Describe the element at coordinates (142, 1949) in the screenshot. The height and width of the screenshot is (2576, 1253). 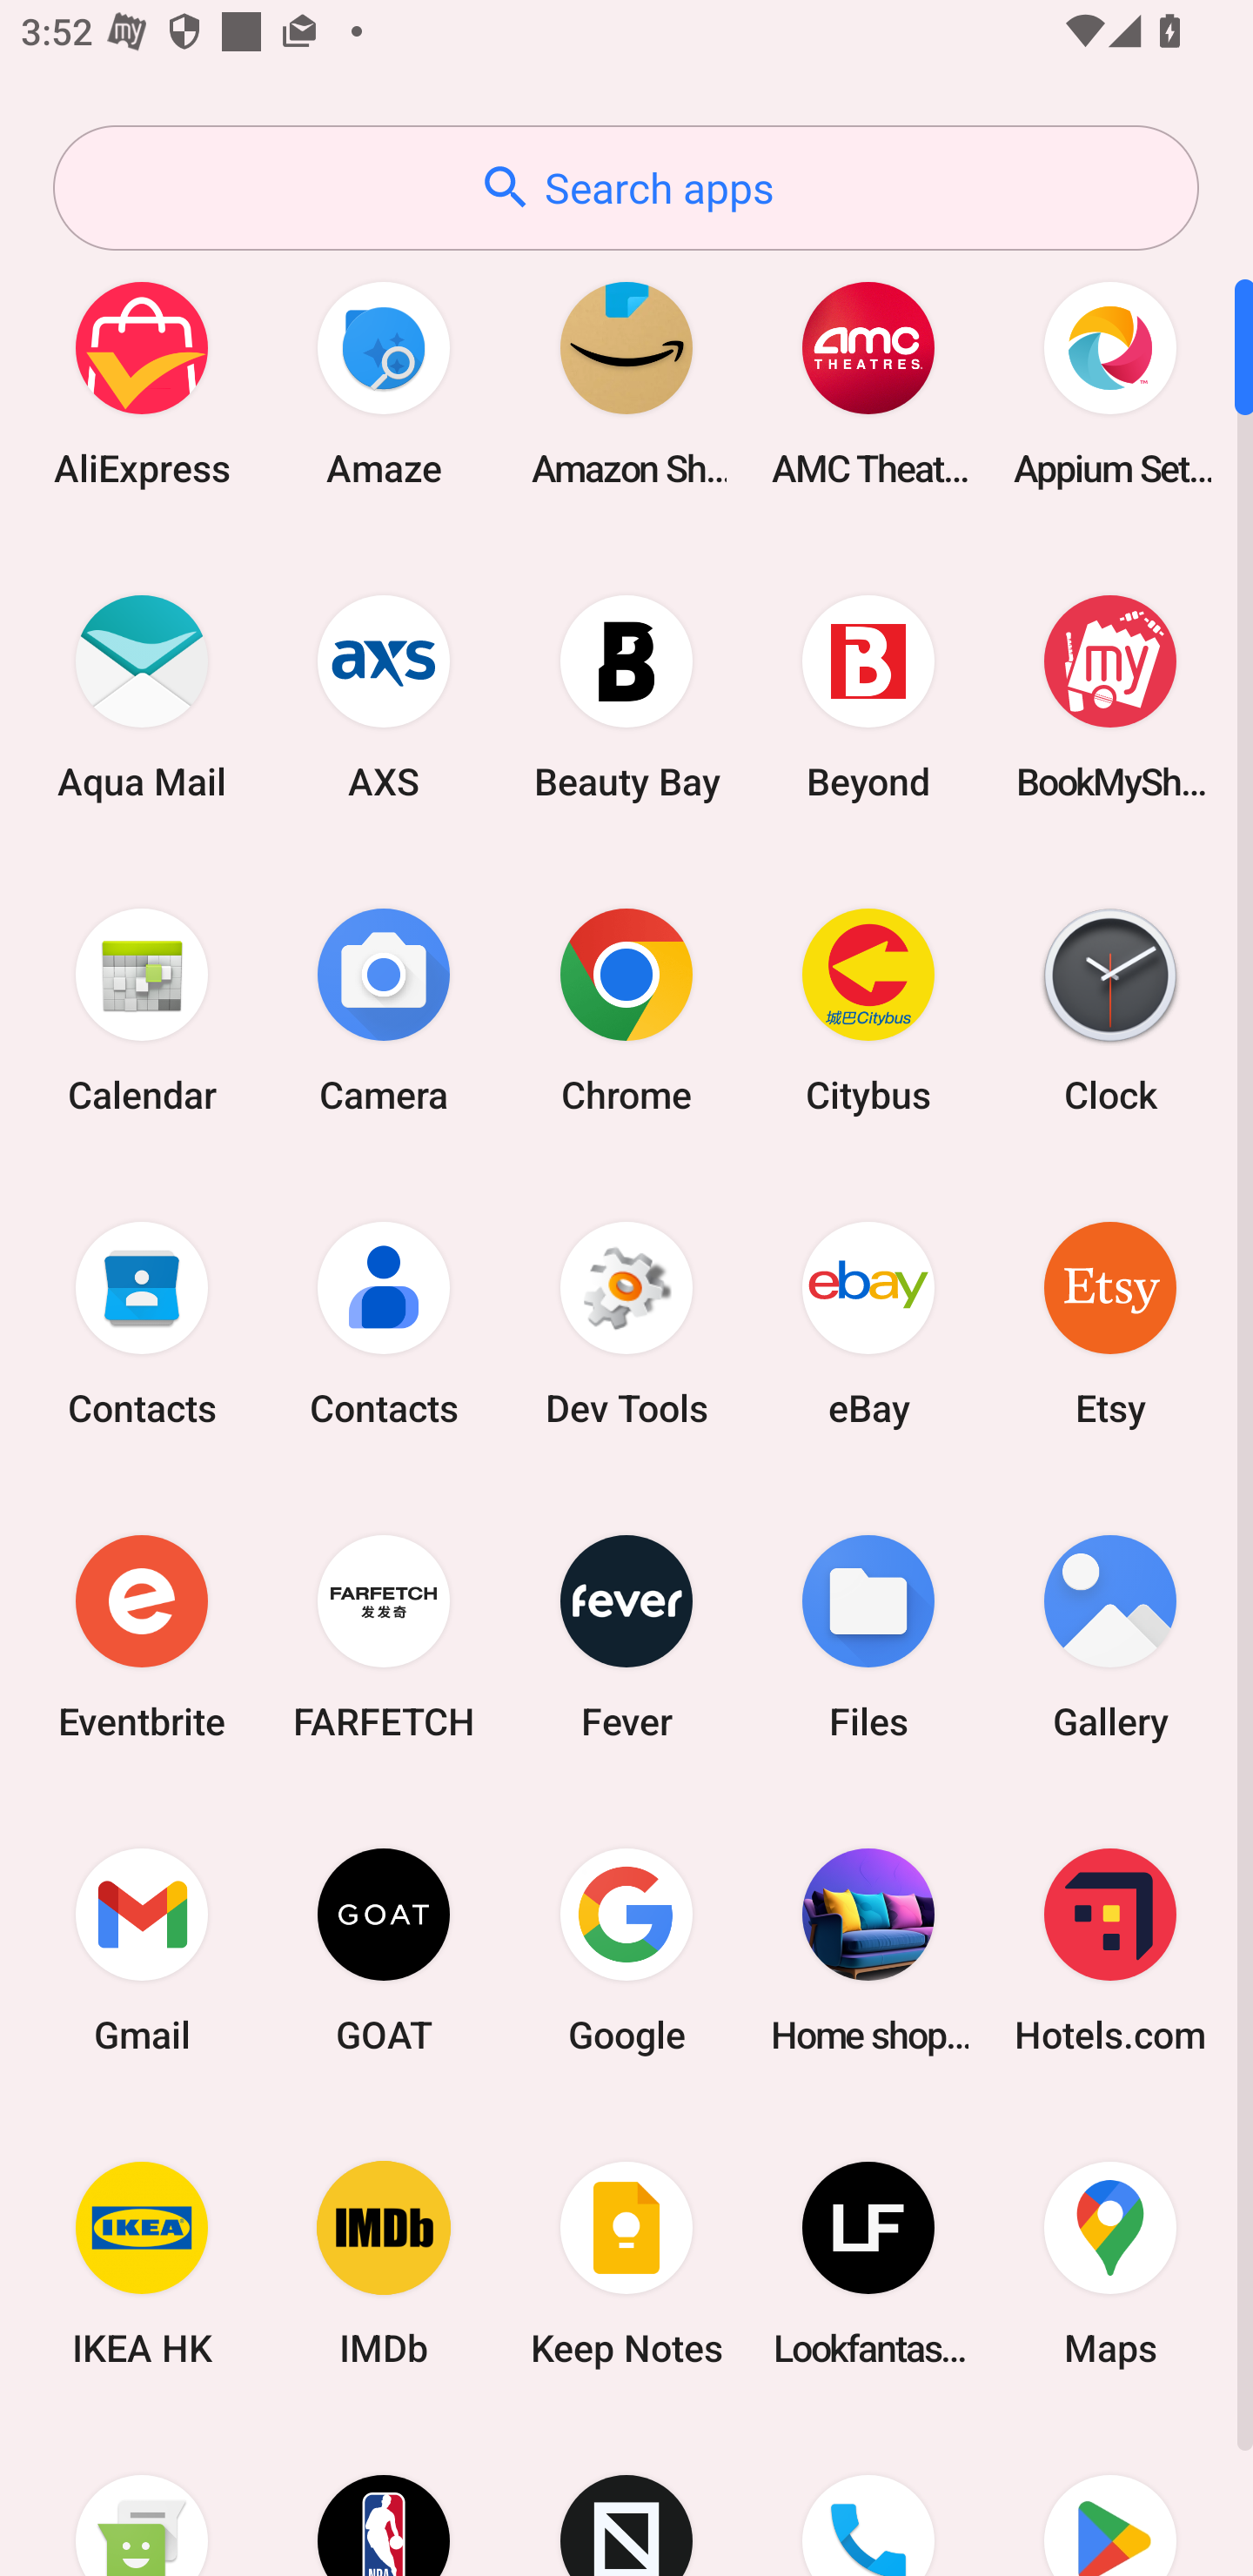
I see `Gmail` at that location.